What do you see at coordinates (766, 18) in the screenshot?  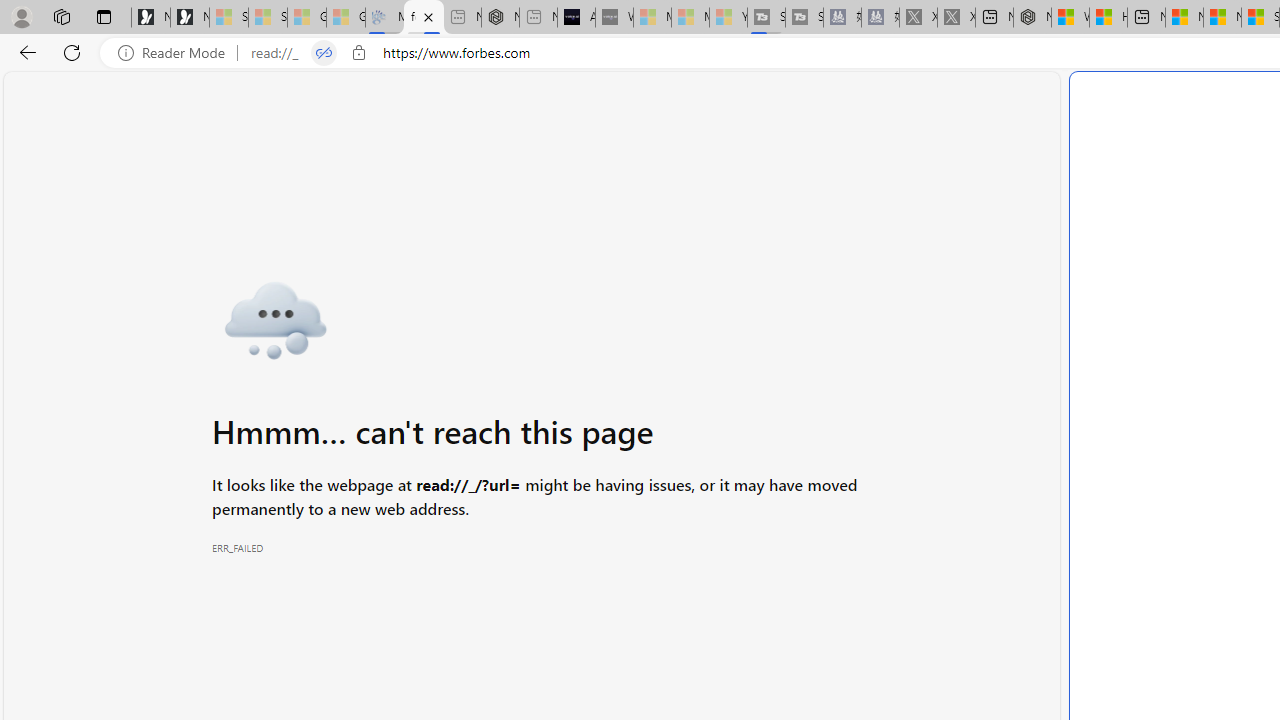 I see `Streaming Coverage | T3 - Sleeping` at bounding box center [766, 18].